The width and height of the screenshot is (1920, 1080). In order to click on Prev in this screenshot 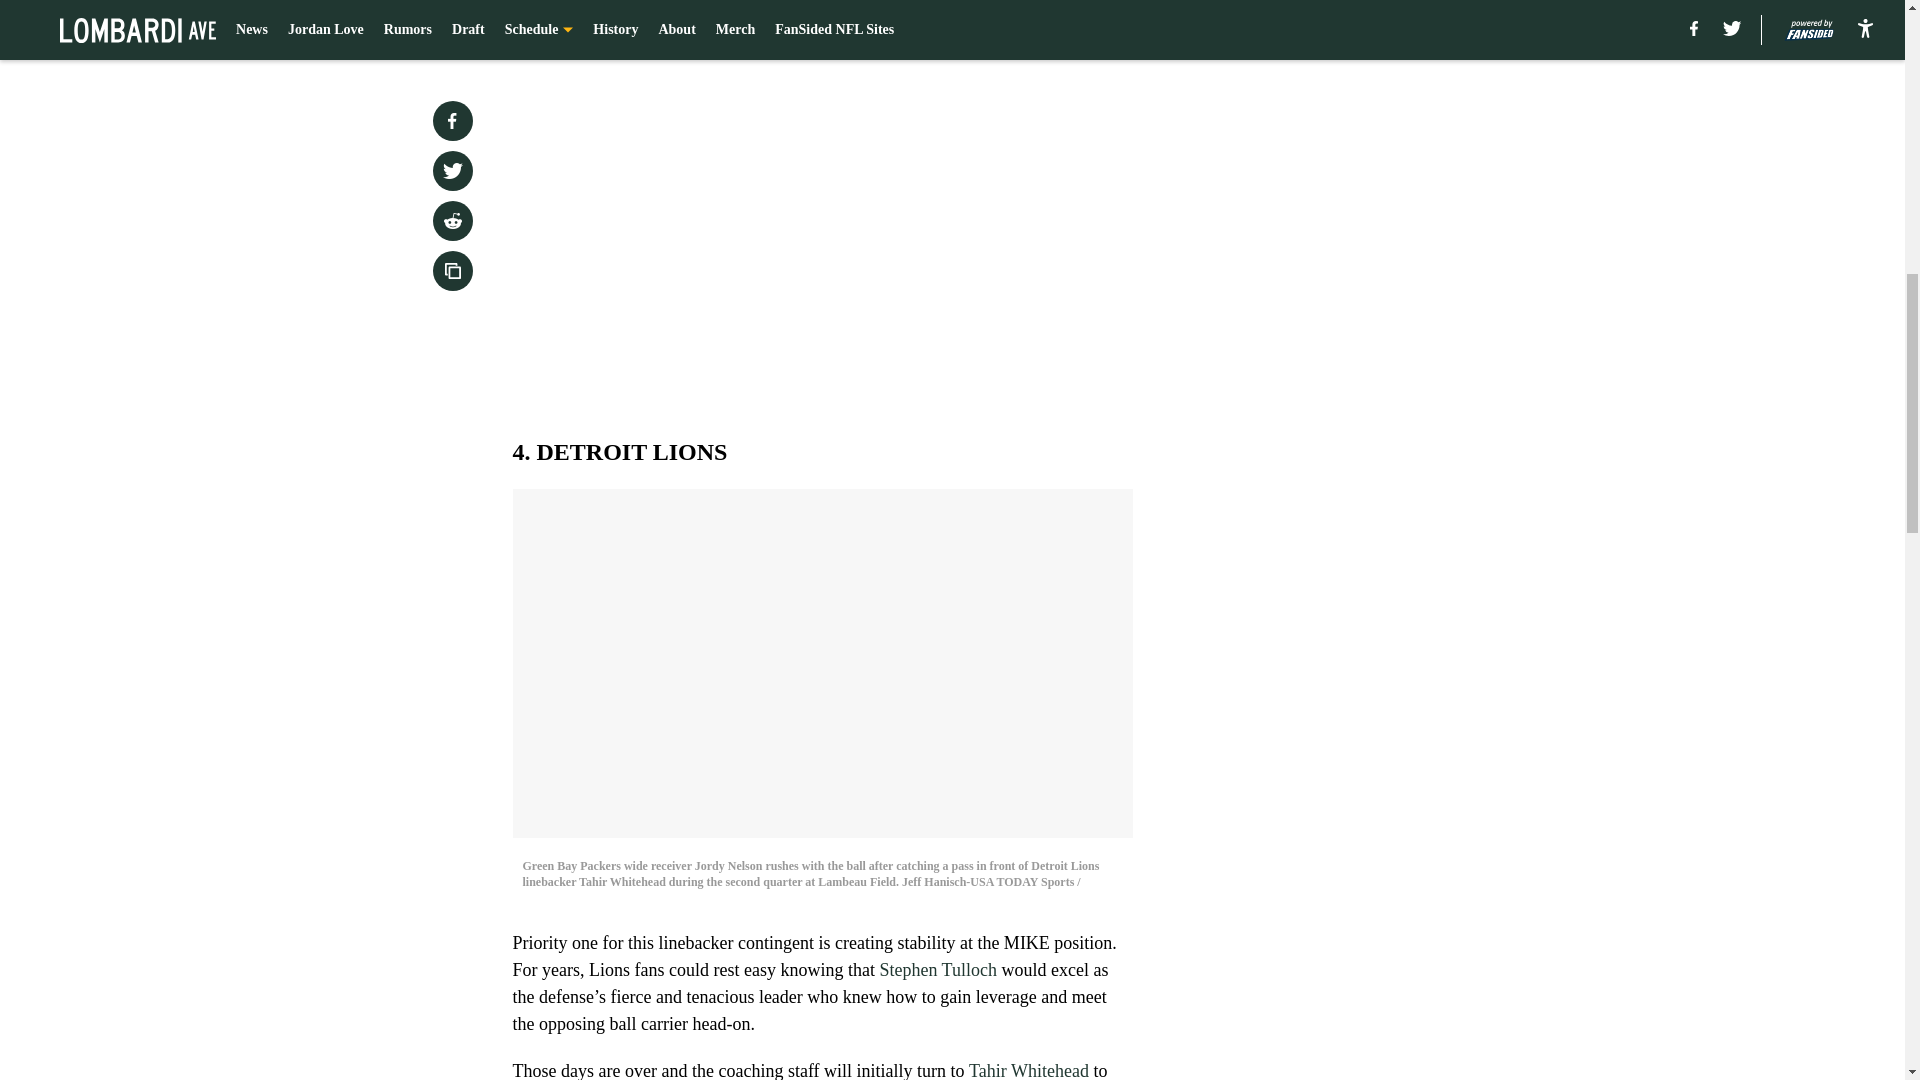, I will do `click(572, 27)`.